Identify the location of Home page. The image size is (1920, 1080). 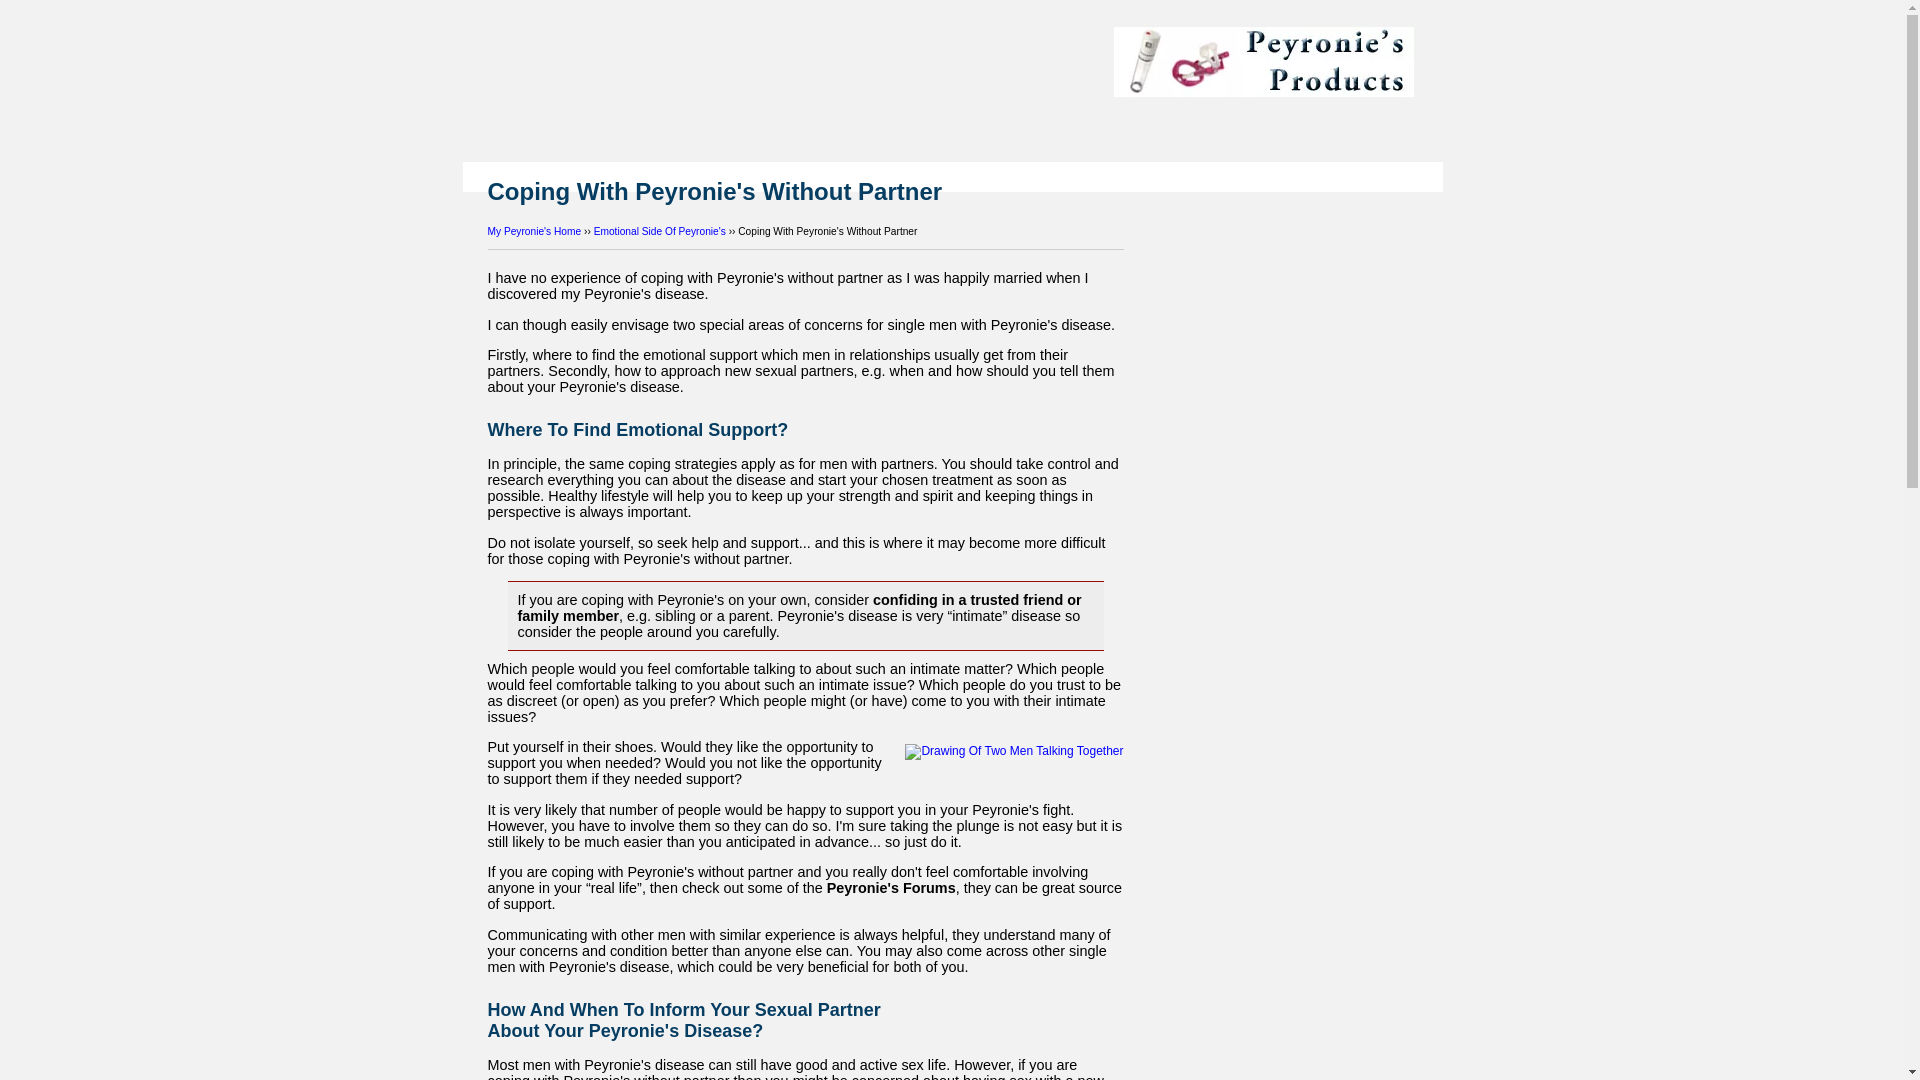
(746, 66).